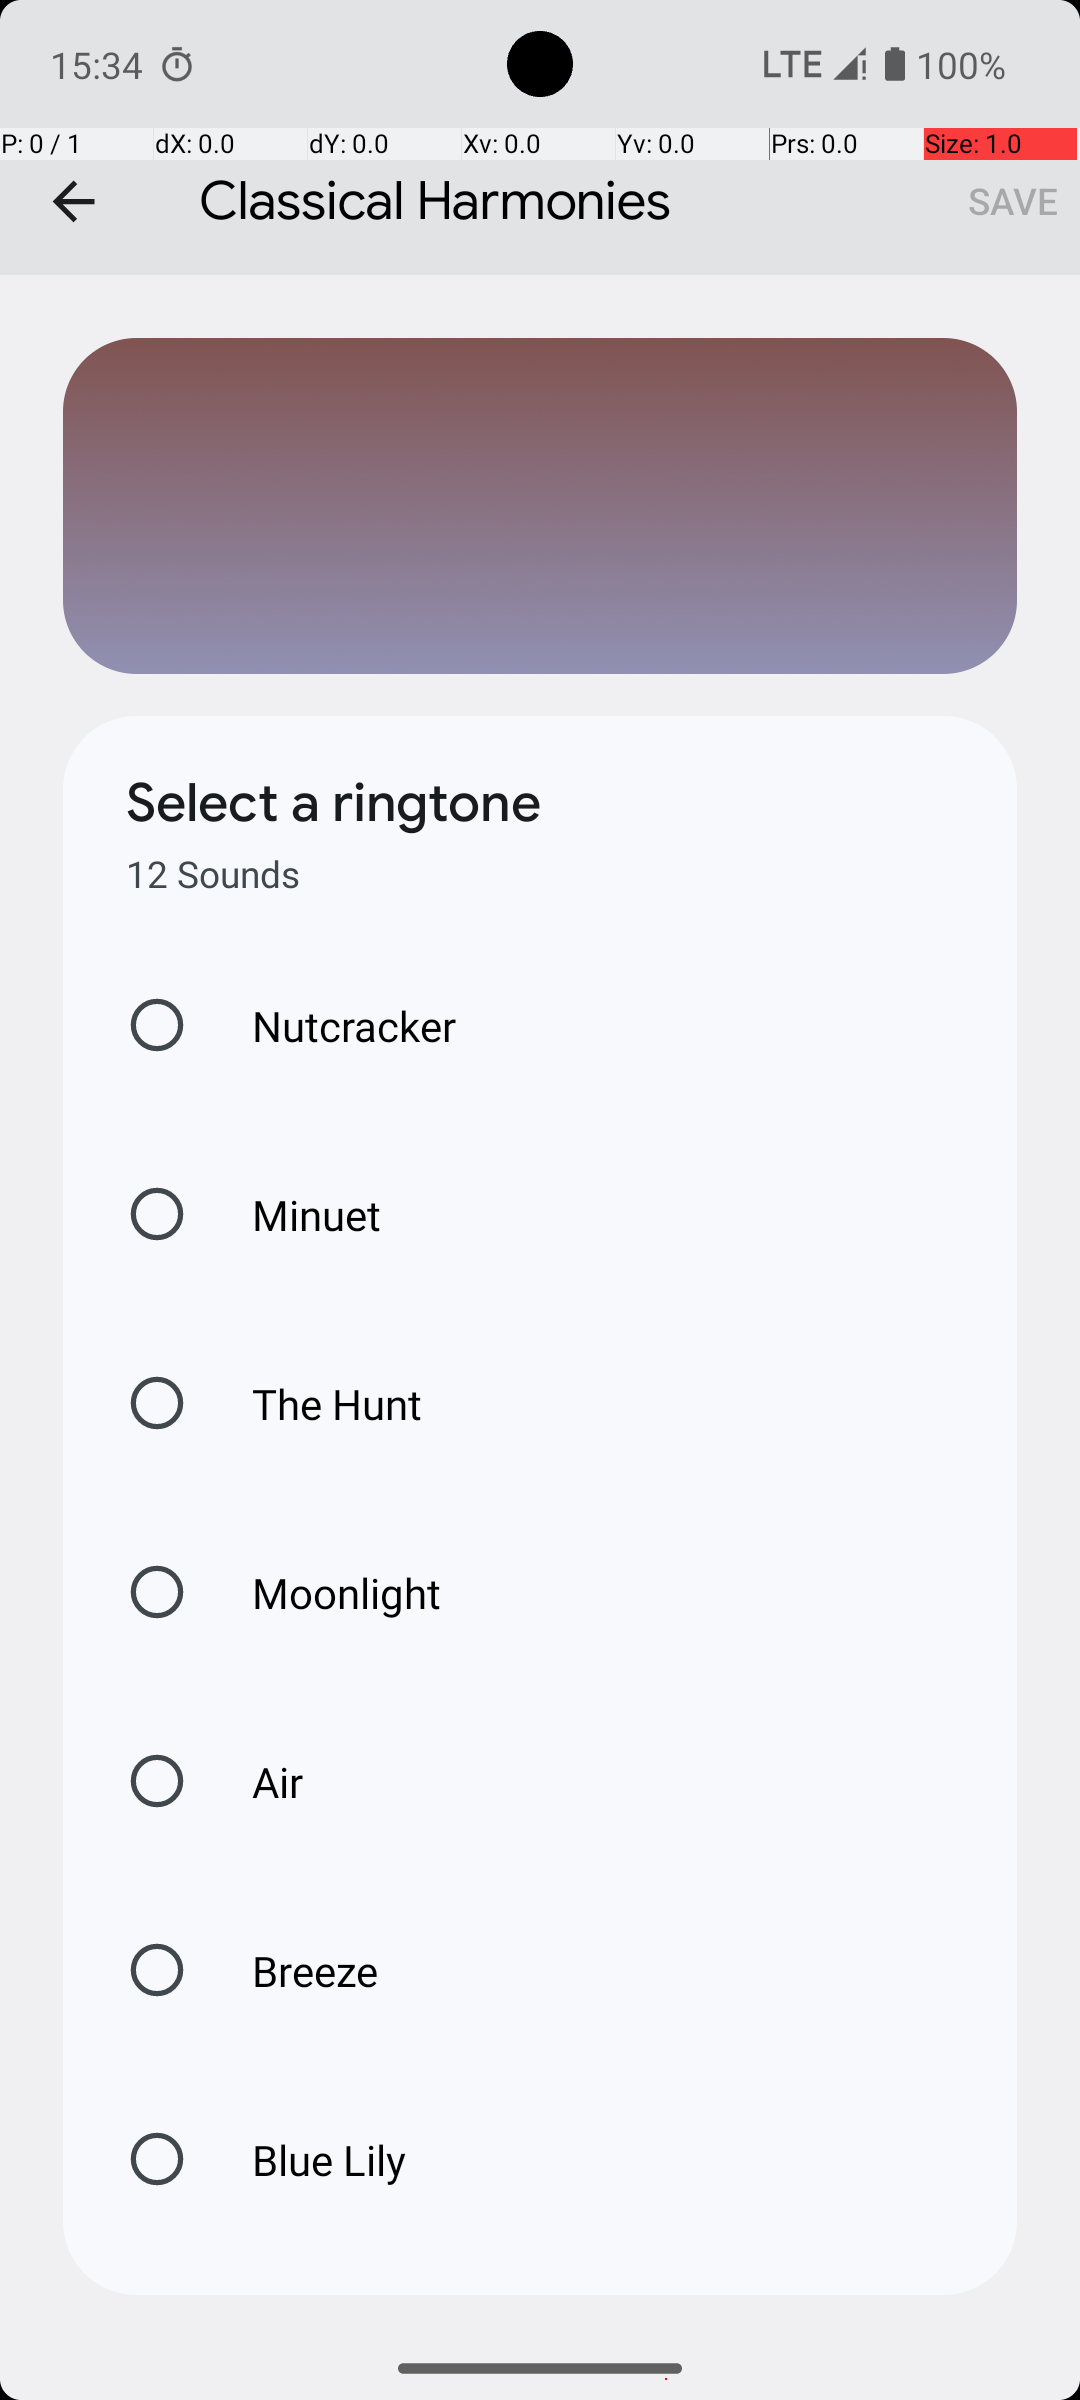 The height and width of the screenshot is (2400, 1080). I want to click on The Hunt, so click(316, 1404).